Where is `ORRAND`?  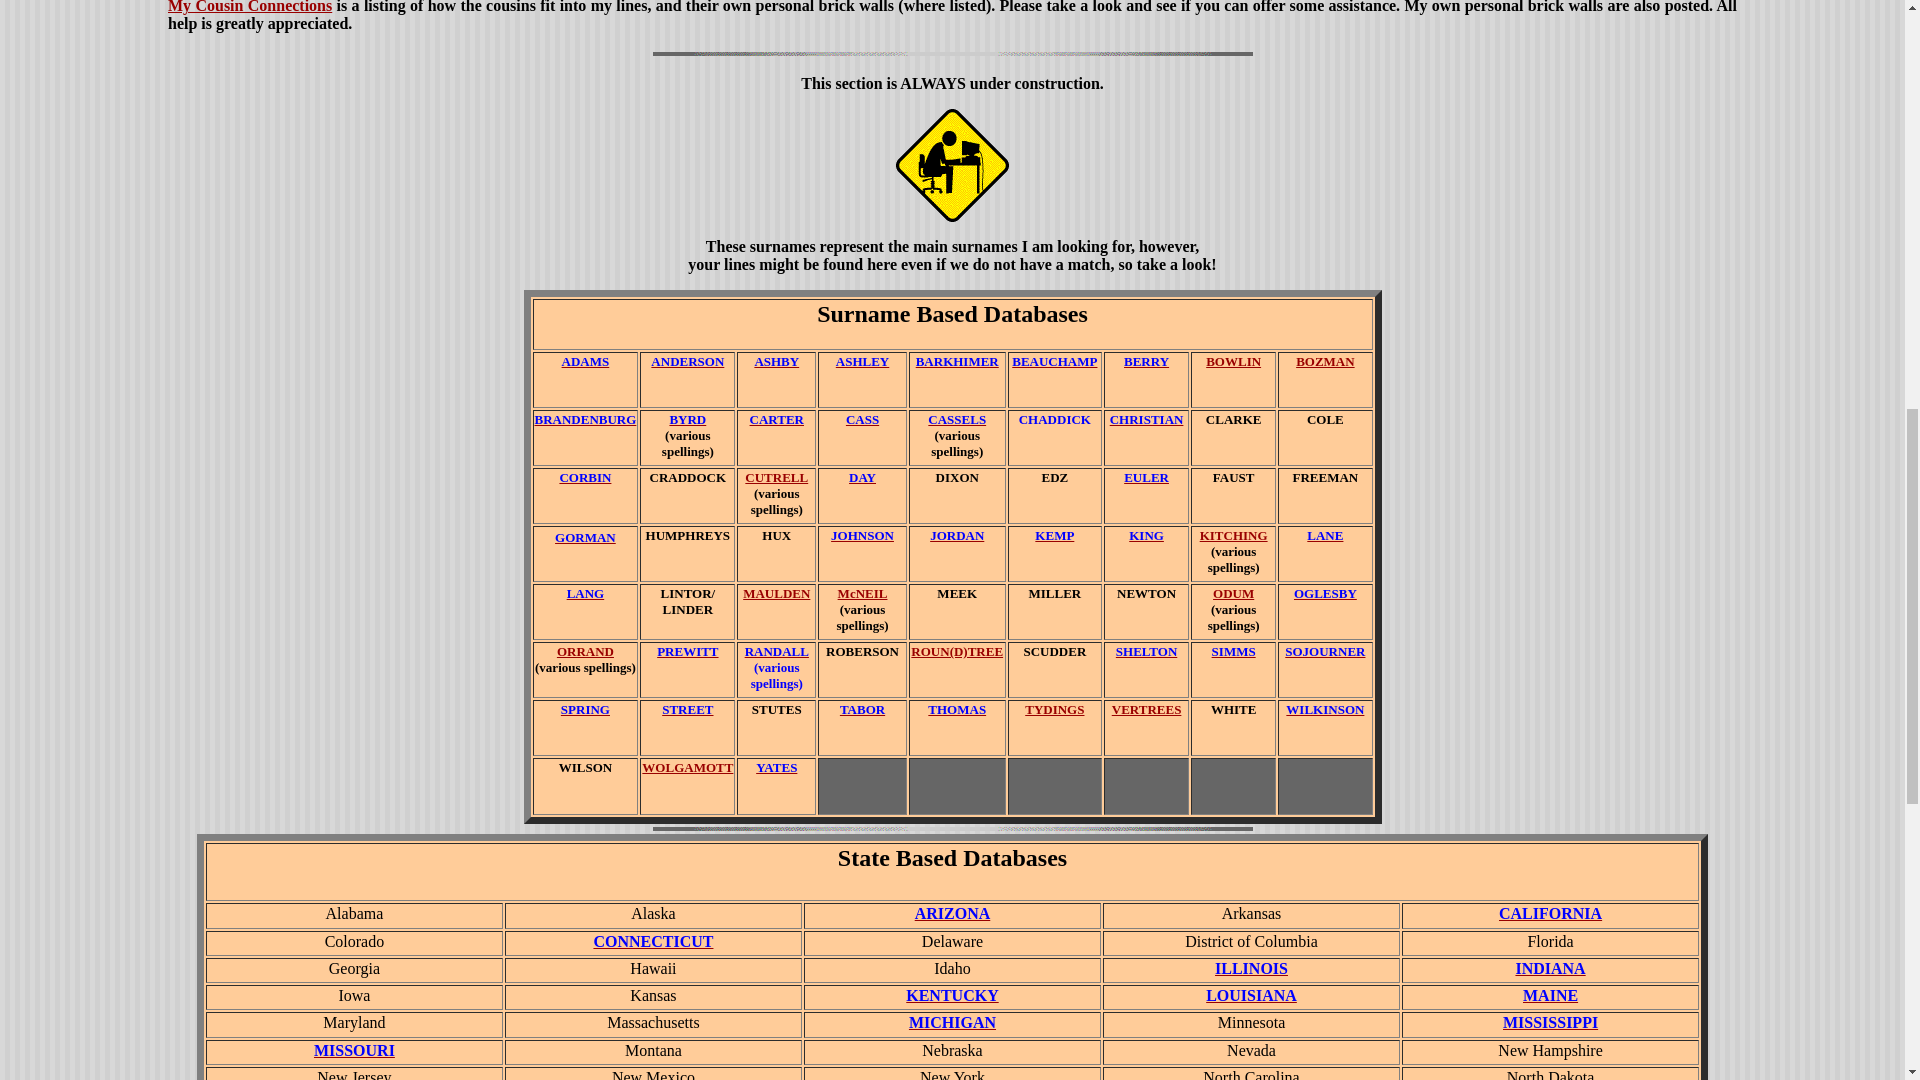 ORRAND is located at coordinates (585, 650).